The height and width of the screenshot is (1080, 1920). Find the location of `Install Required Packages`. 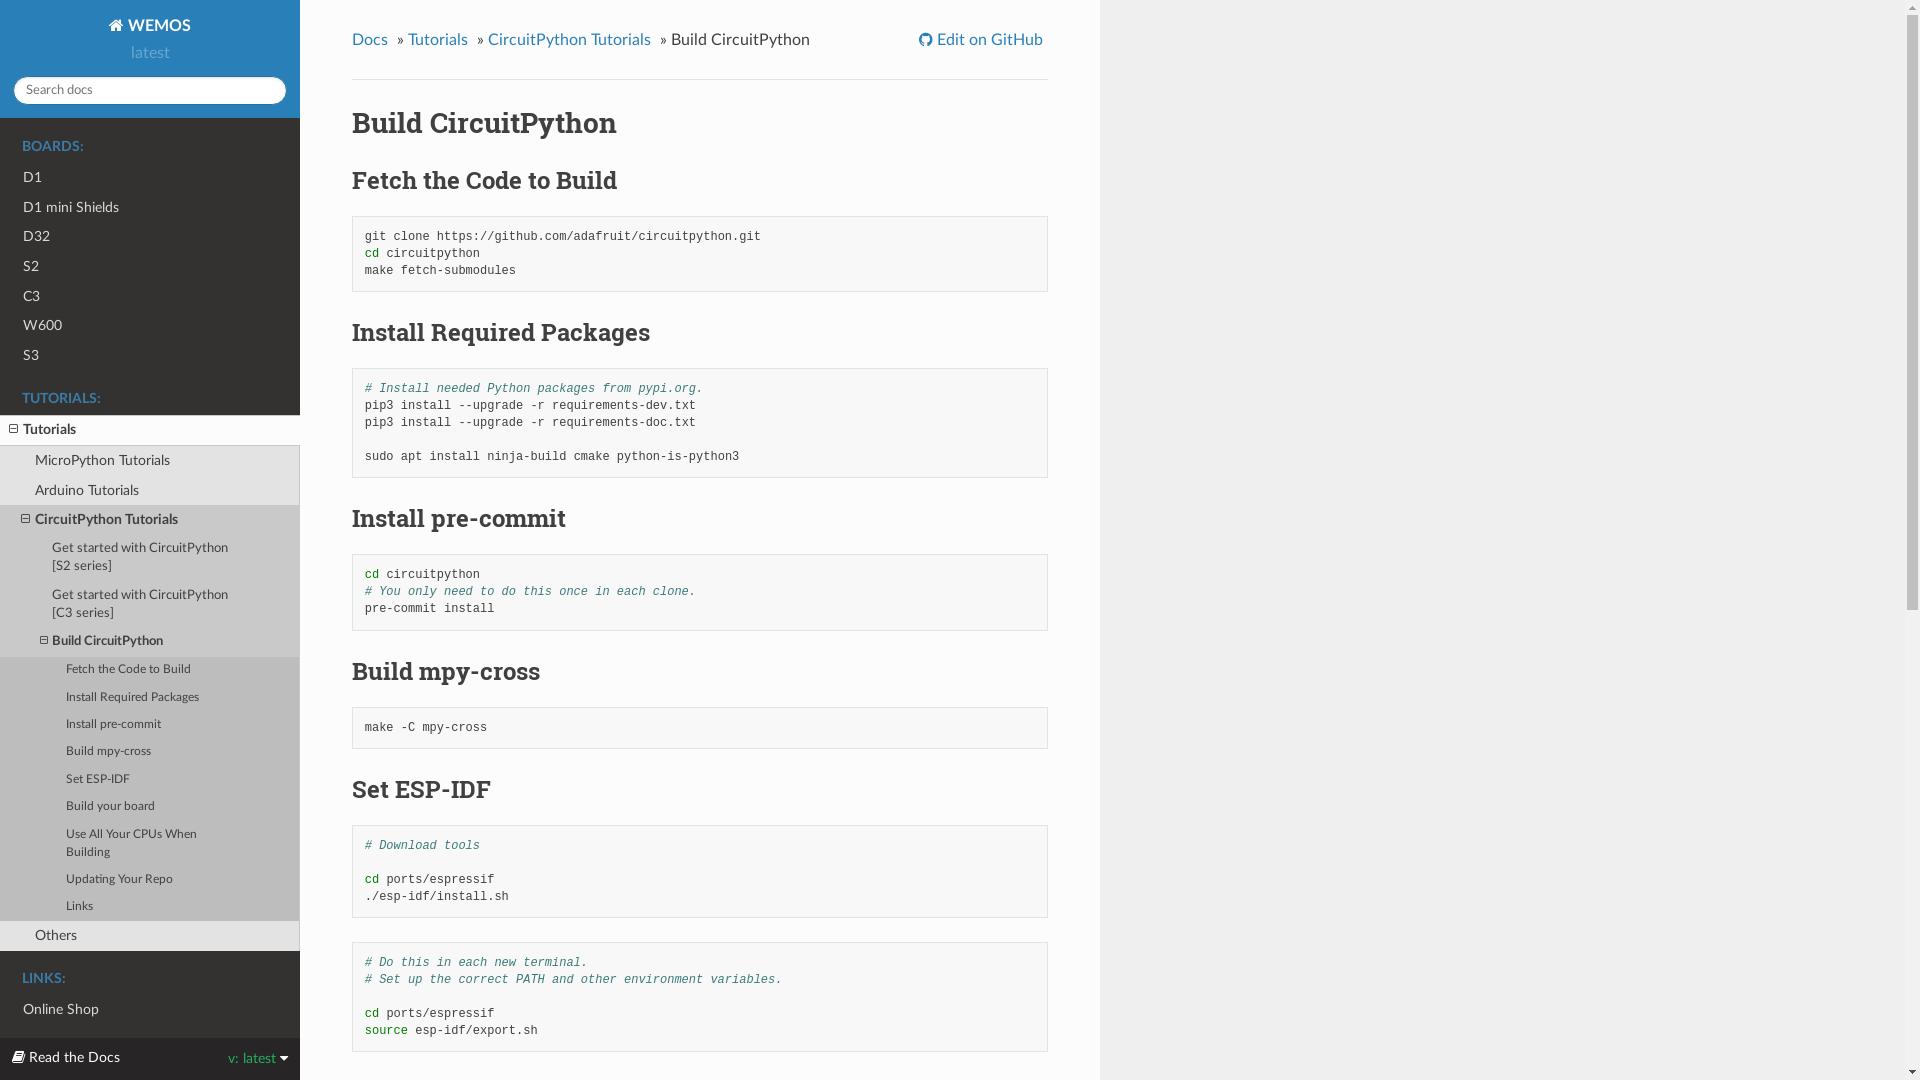

Install Required Packages is located at coordinates (150, 698).